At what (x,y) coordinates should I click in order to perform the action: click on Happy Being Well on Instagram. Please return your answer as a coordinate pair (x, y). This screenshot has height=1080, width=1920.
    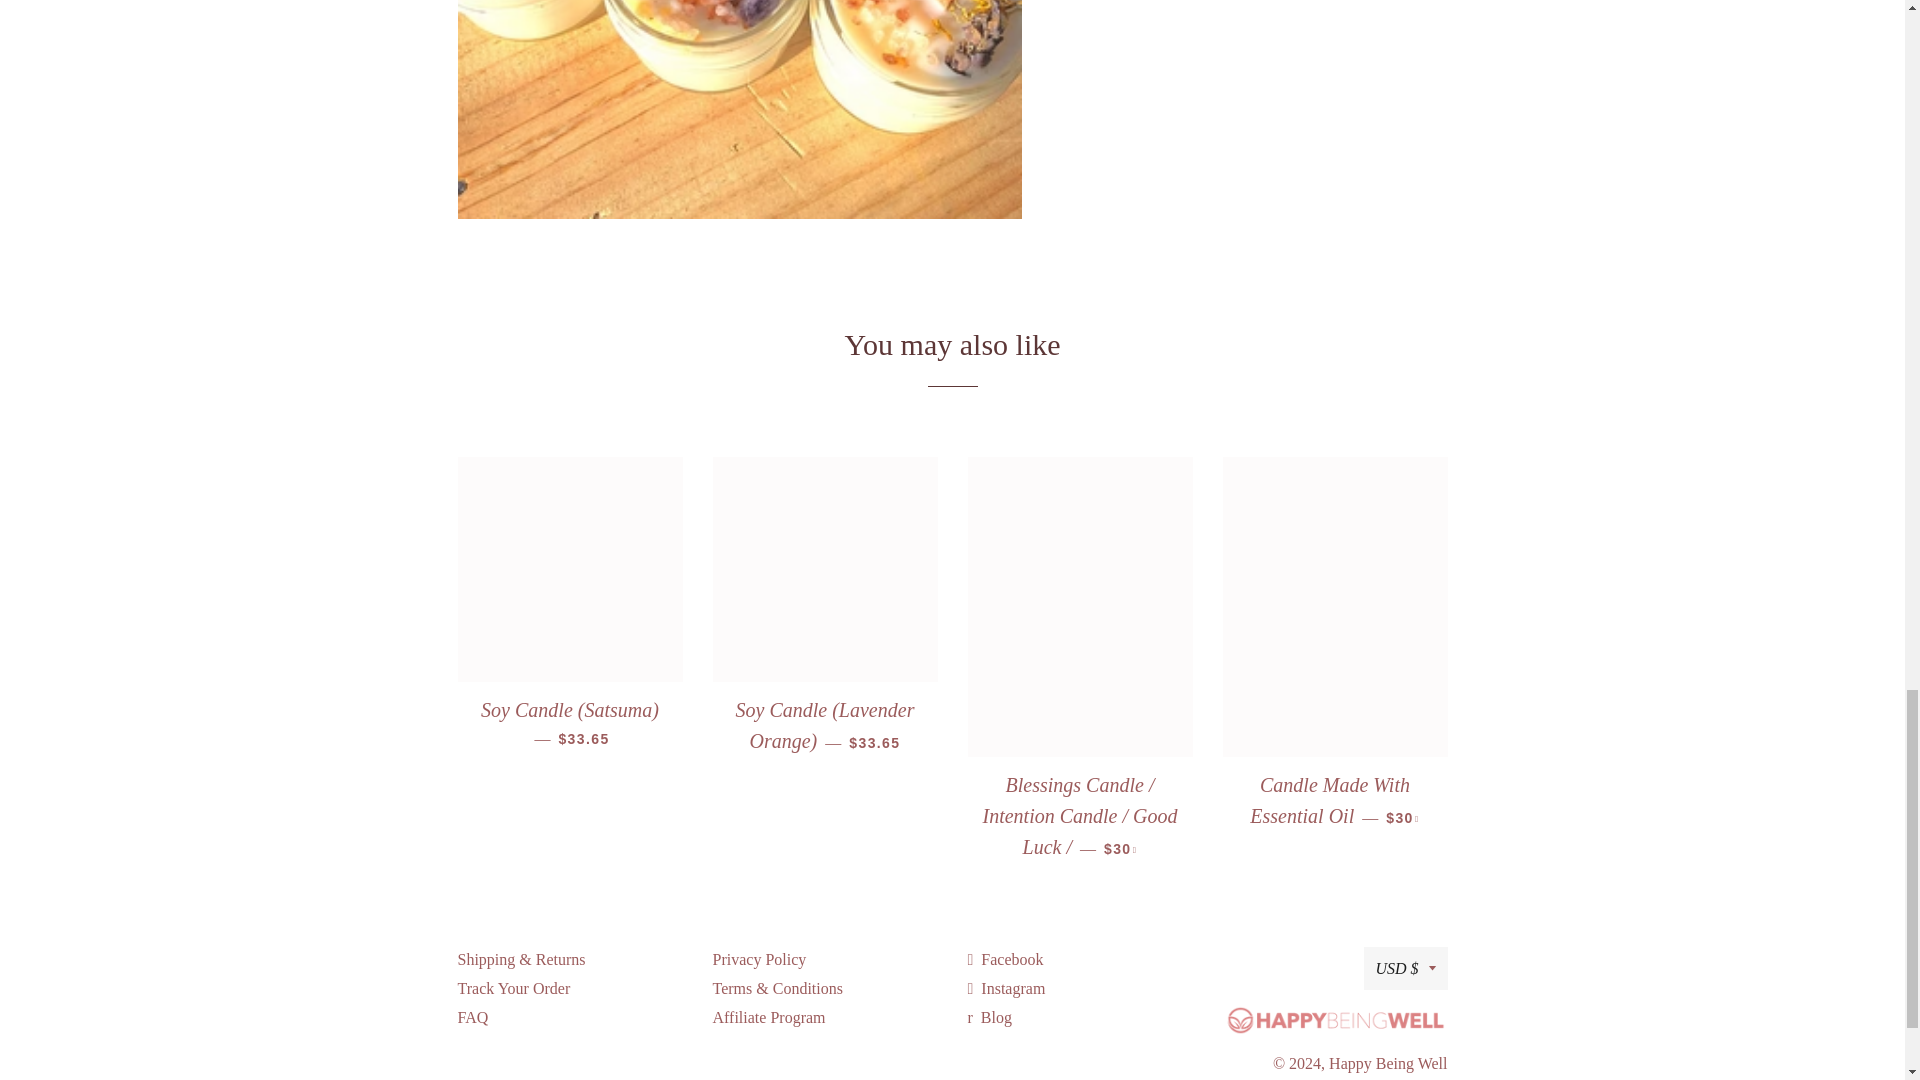
    Looking at the image, I should click on (1006, 988).